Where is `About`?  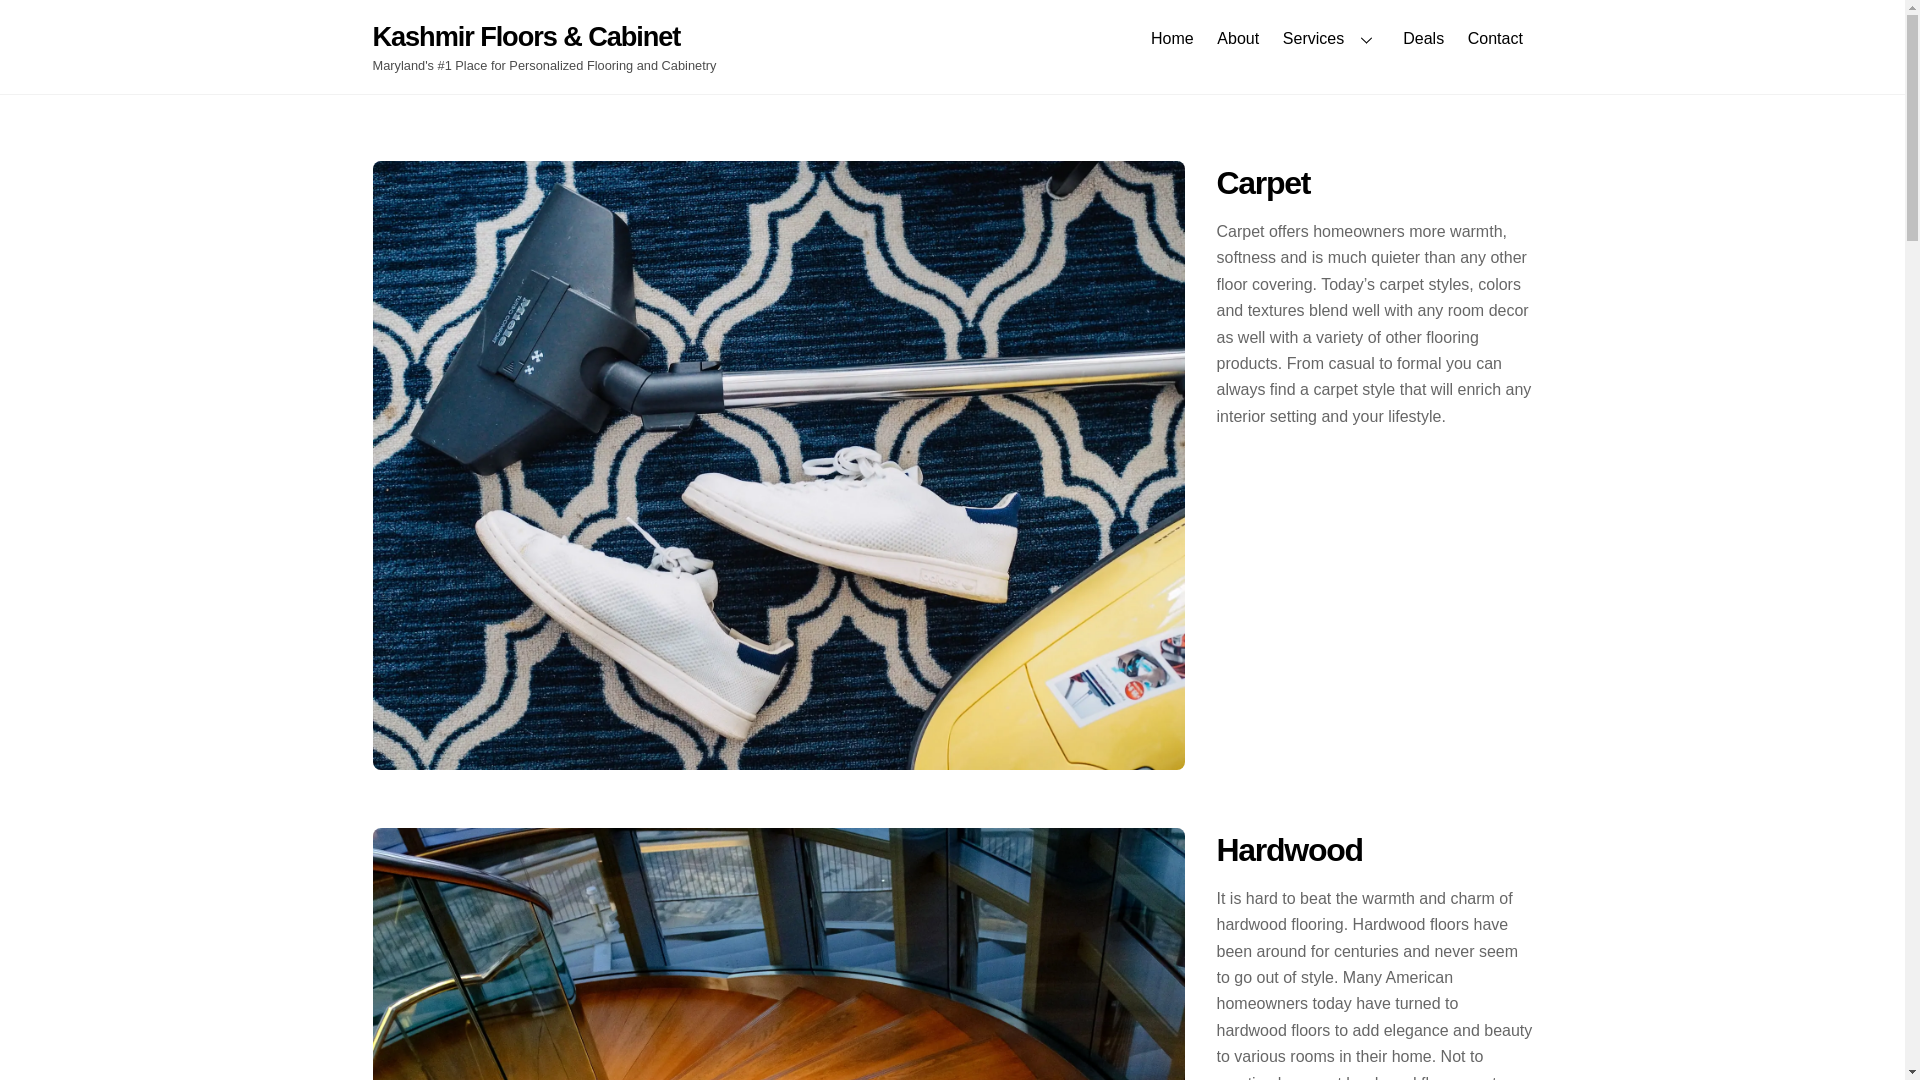 About is located at coordinates (1494, 38).